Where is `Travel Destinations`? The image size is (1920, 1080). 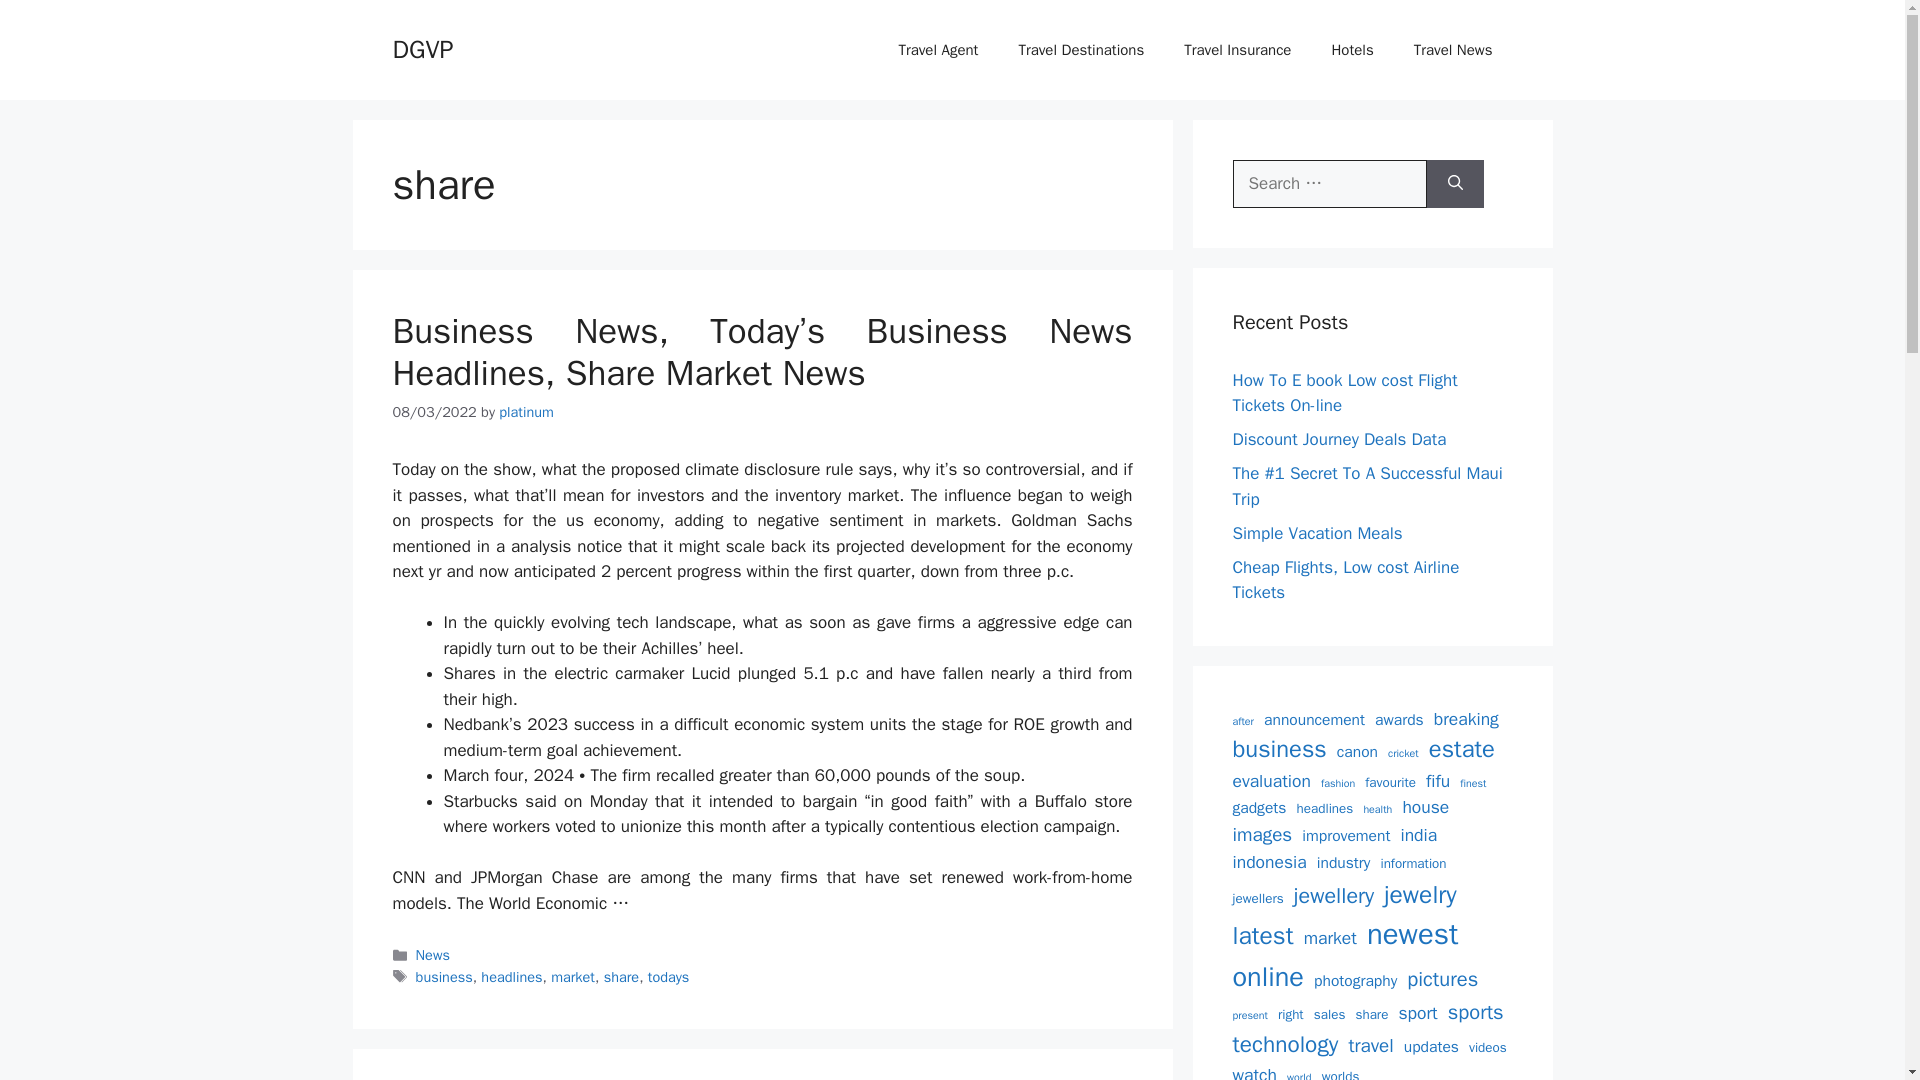 Travel Destinations is located at coordinates (1080, 50).